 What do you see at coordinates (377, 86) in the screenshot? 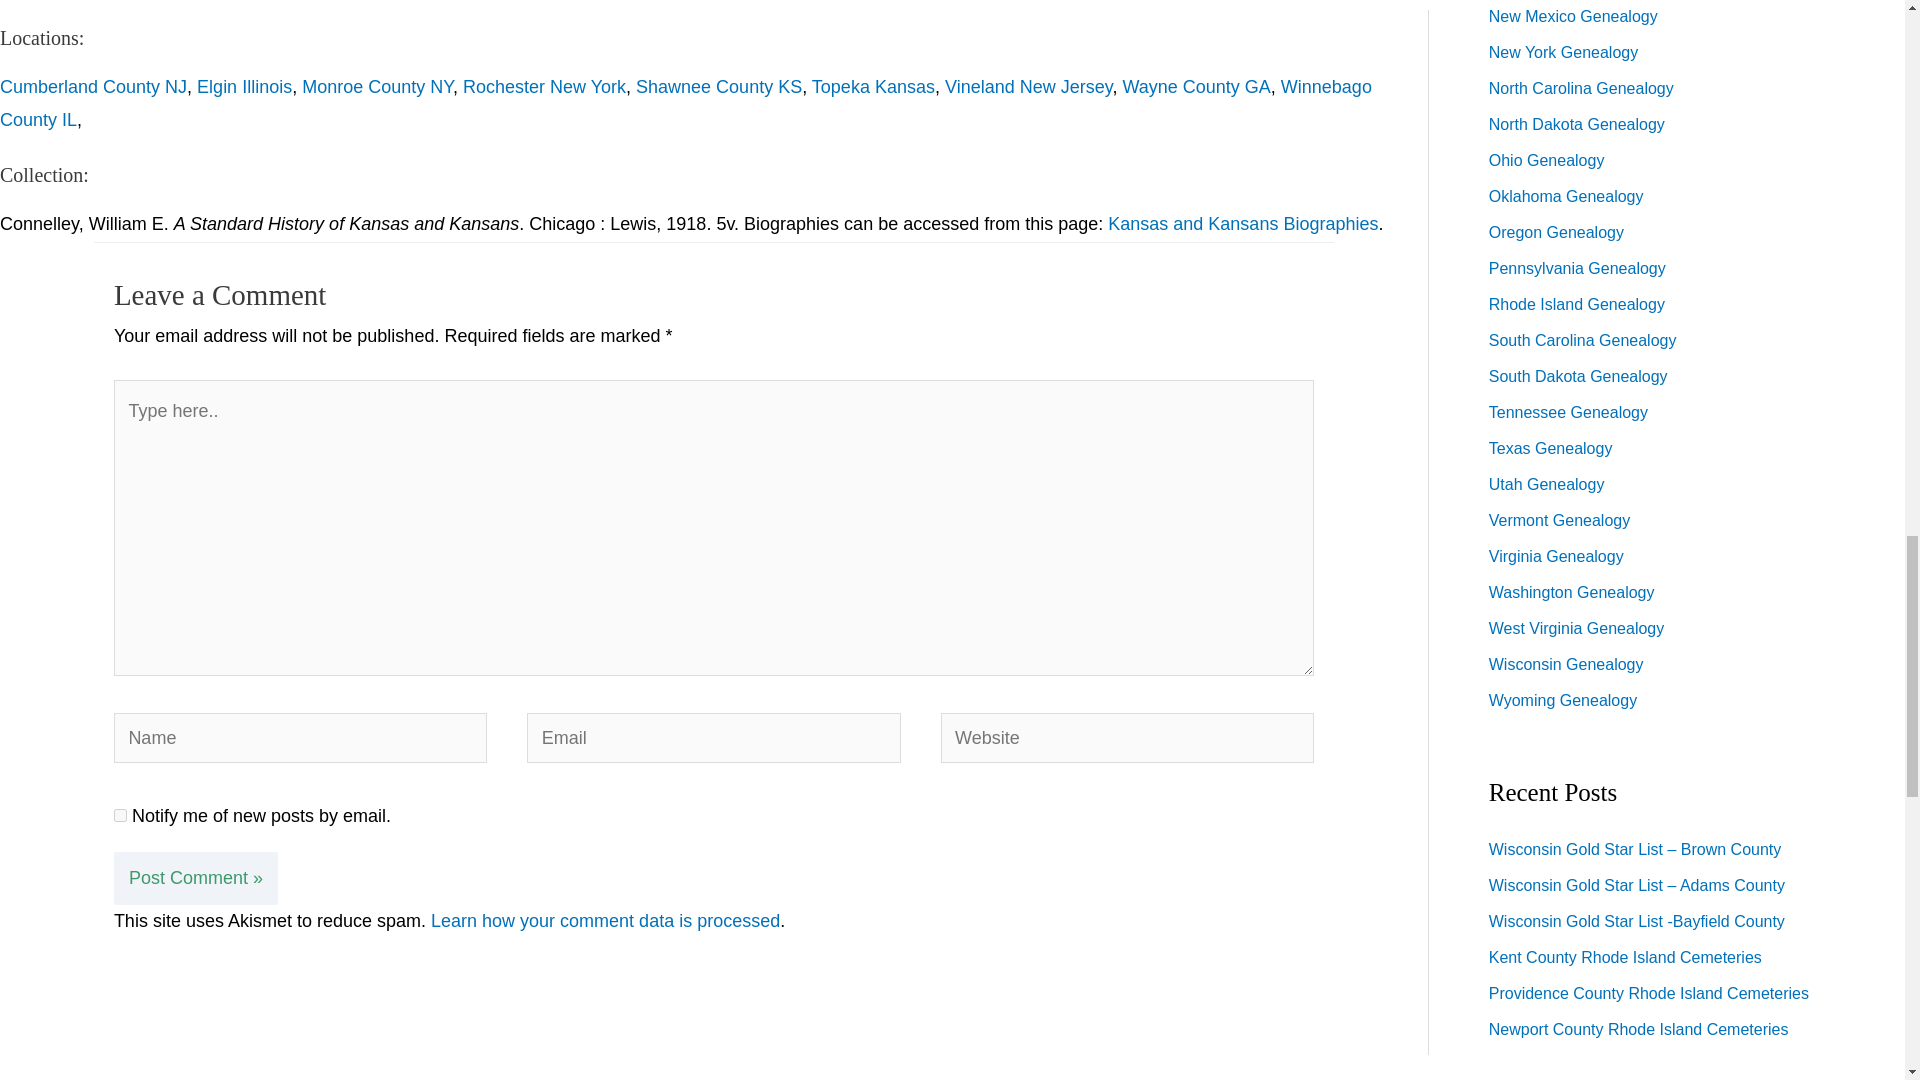
I see `Monroe County NY` at bounding box center [377, 86].